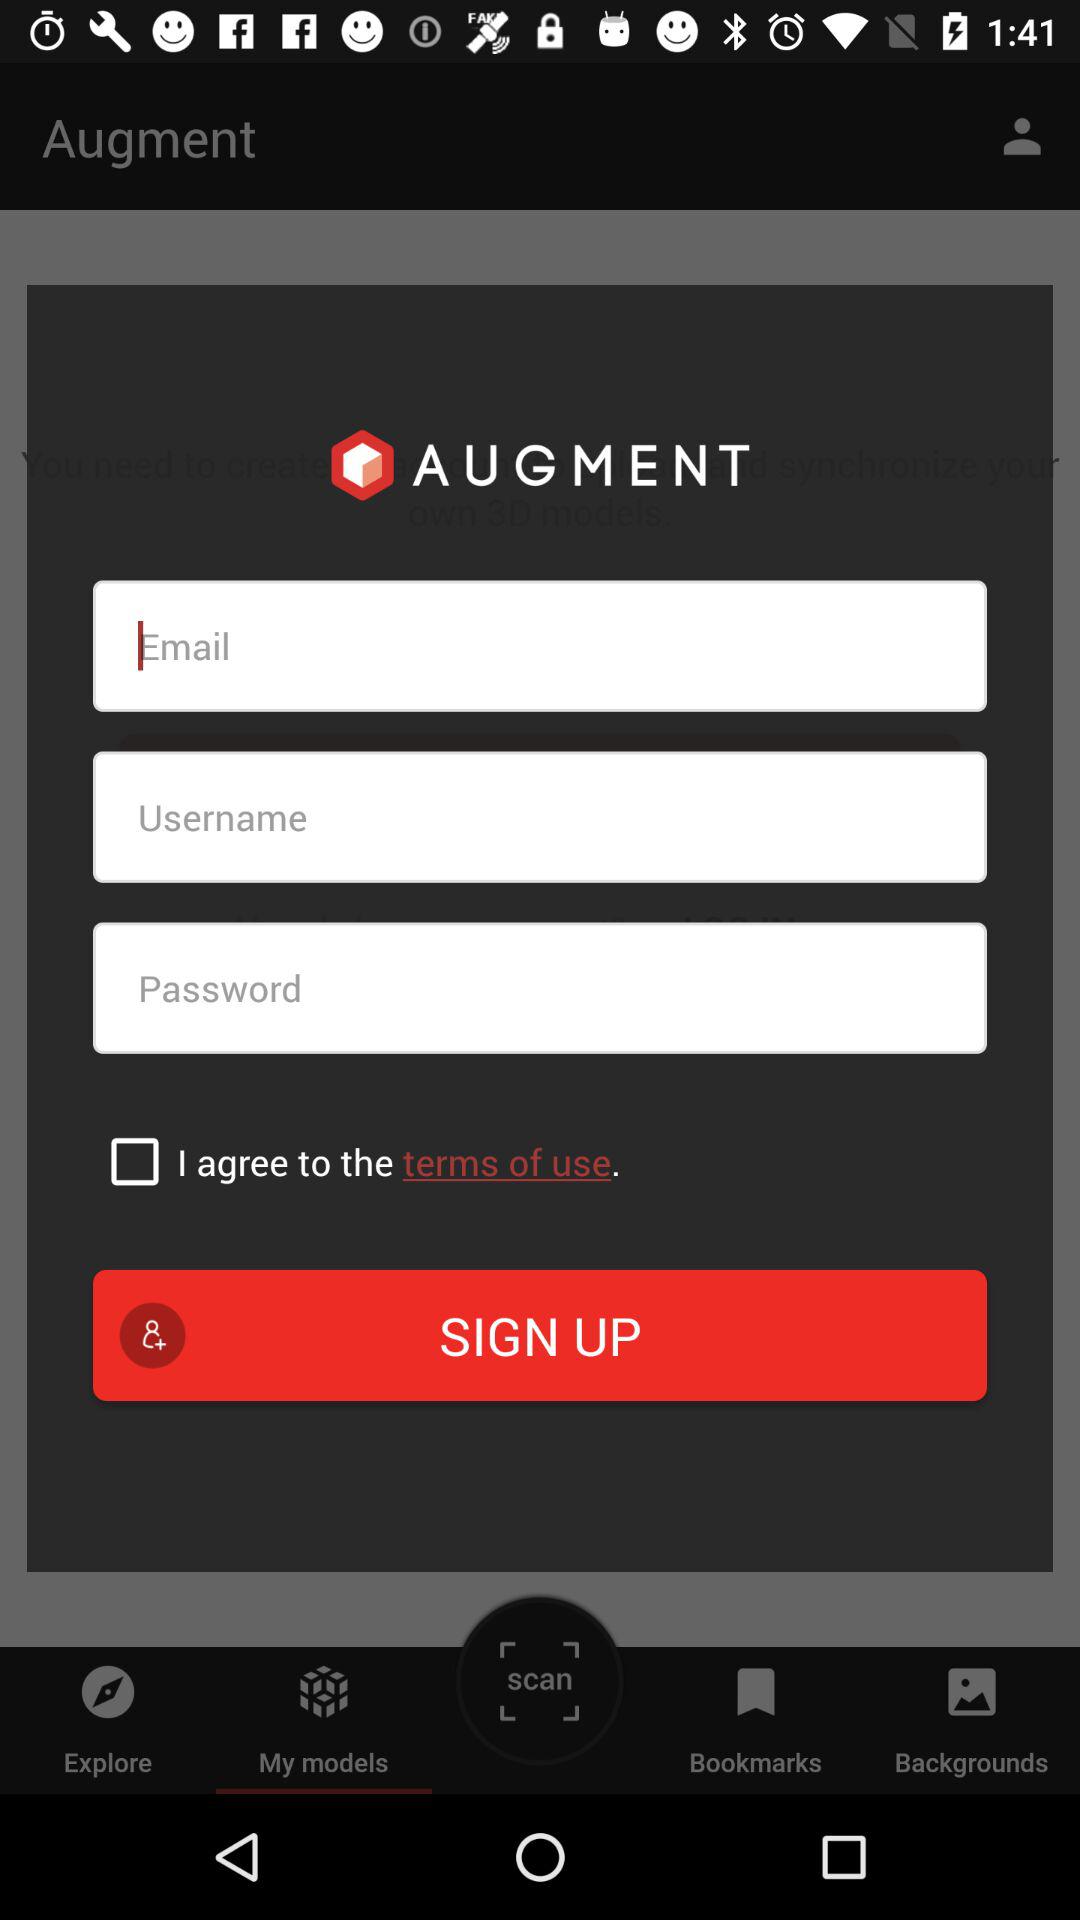 This screenshot has width=1080, height=1920. I want to click on click sign up item, so click(540, 1335).